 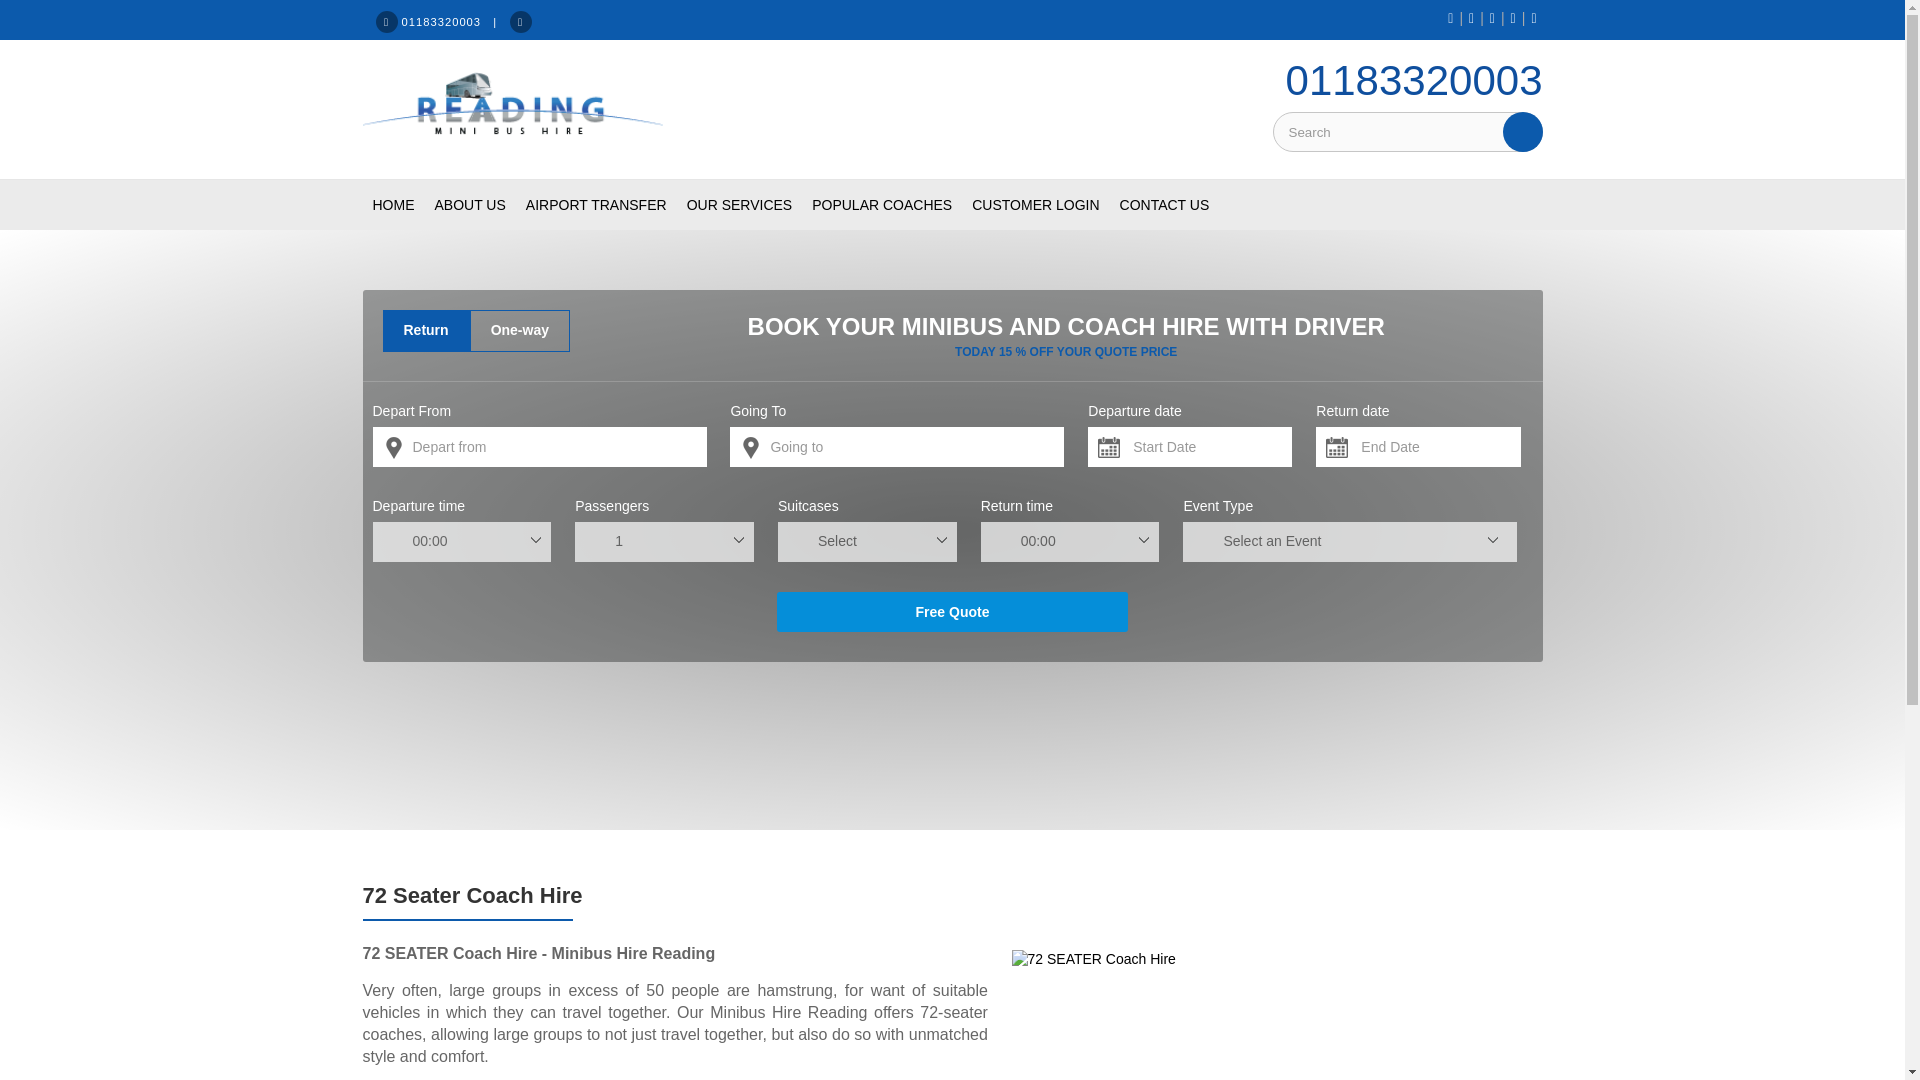 What do you see at coordinates (596, 205) in the screenshot?
I see `AIRPORT TRANSFER` at bounding box center [596, 205].